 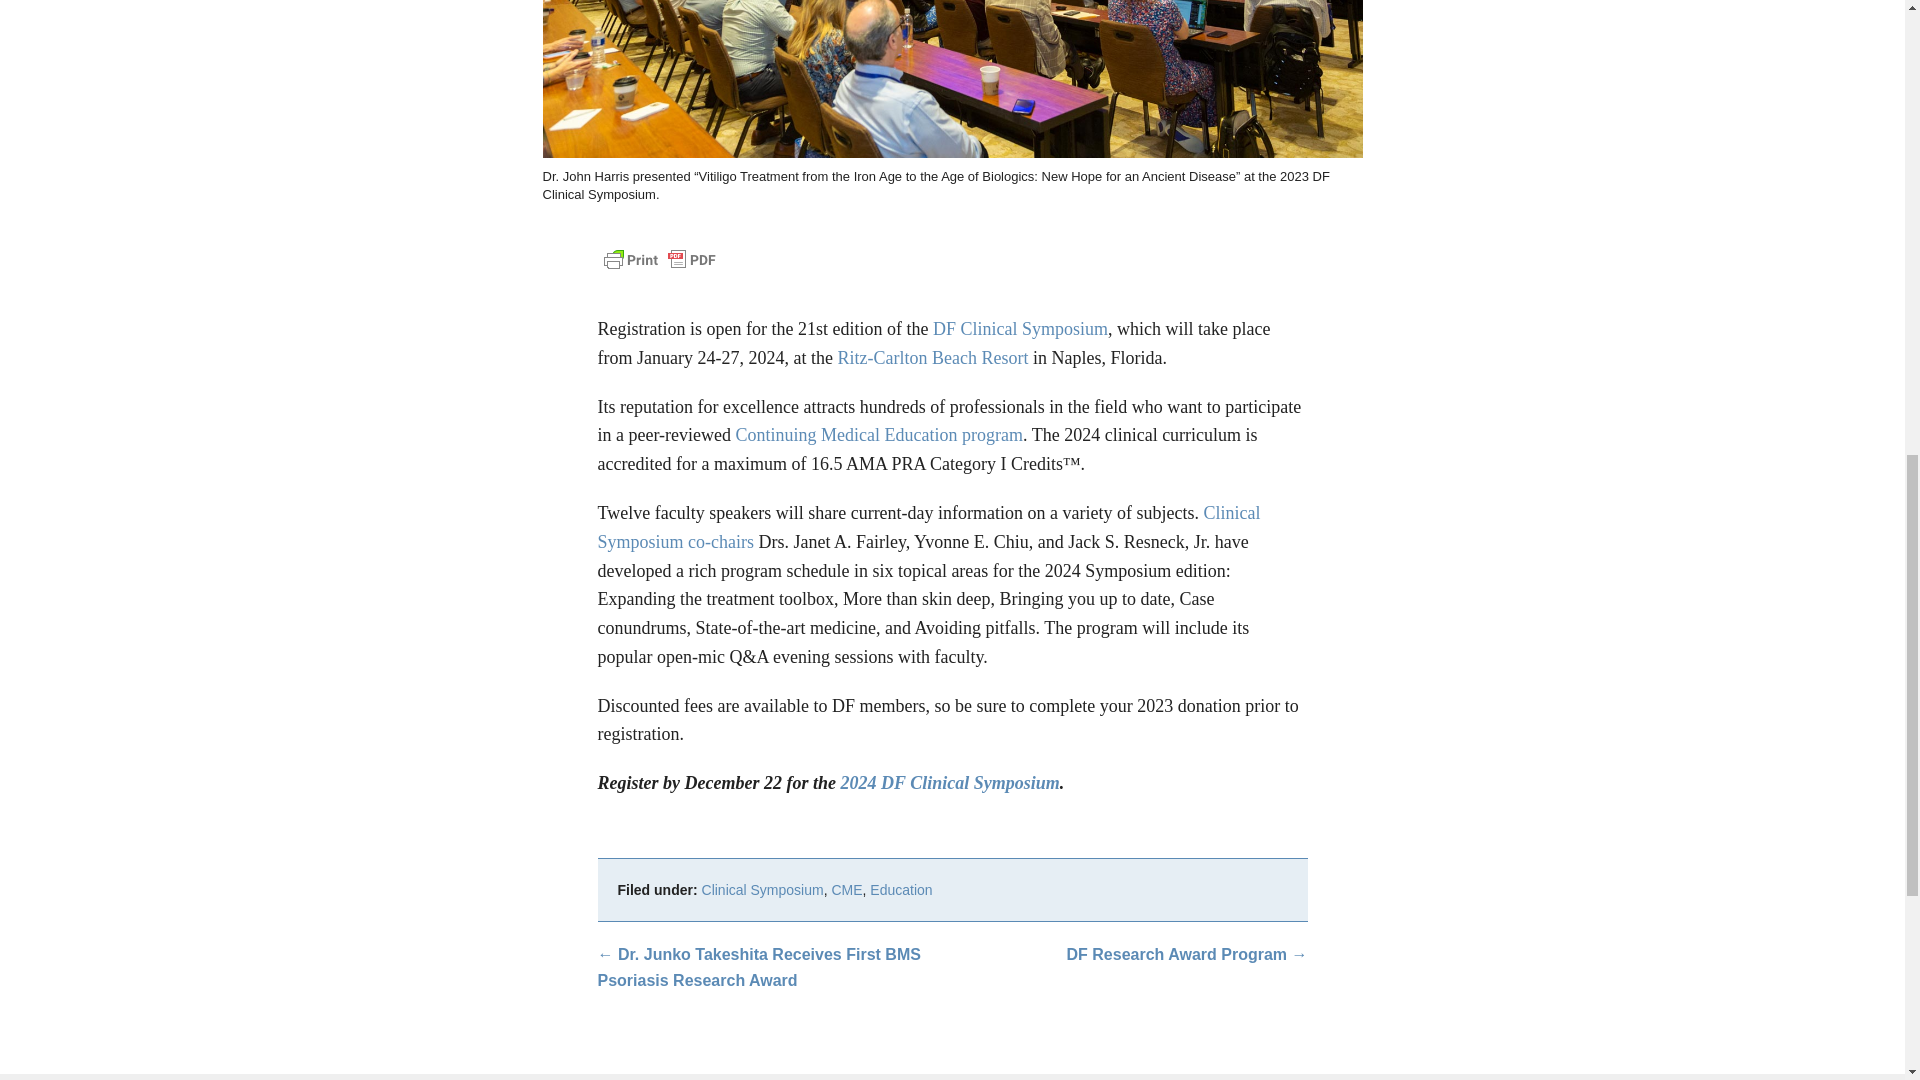 What do you see at coordinates (879, 434) in the screenshot?
I see `Continuing Medical Education program` at bounding box center [879, 434].